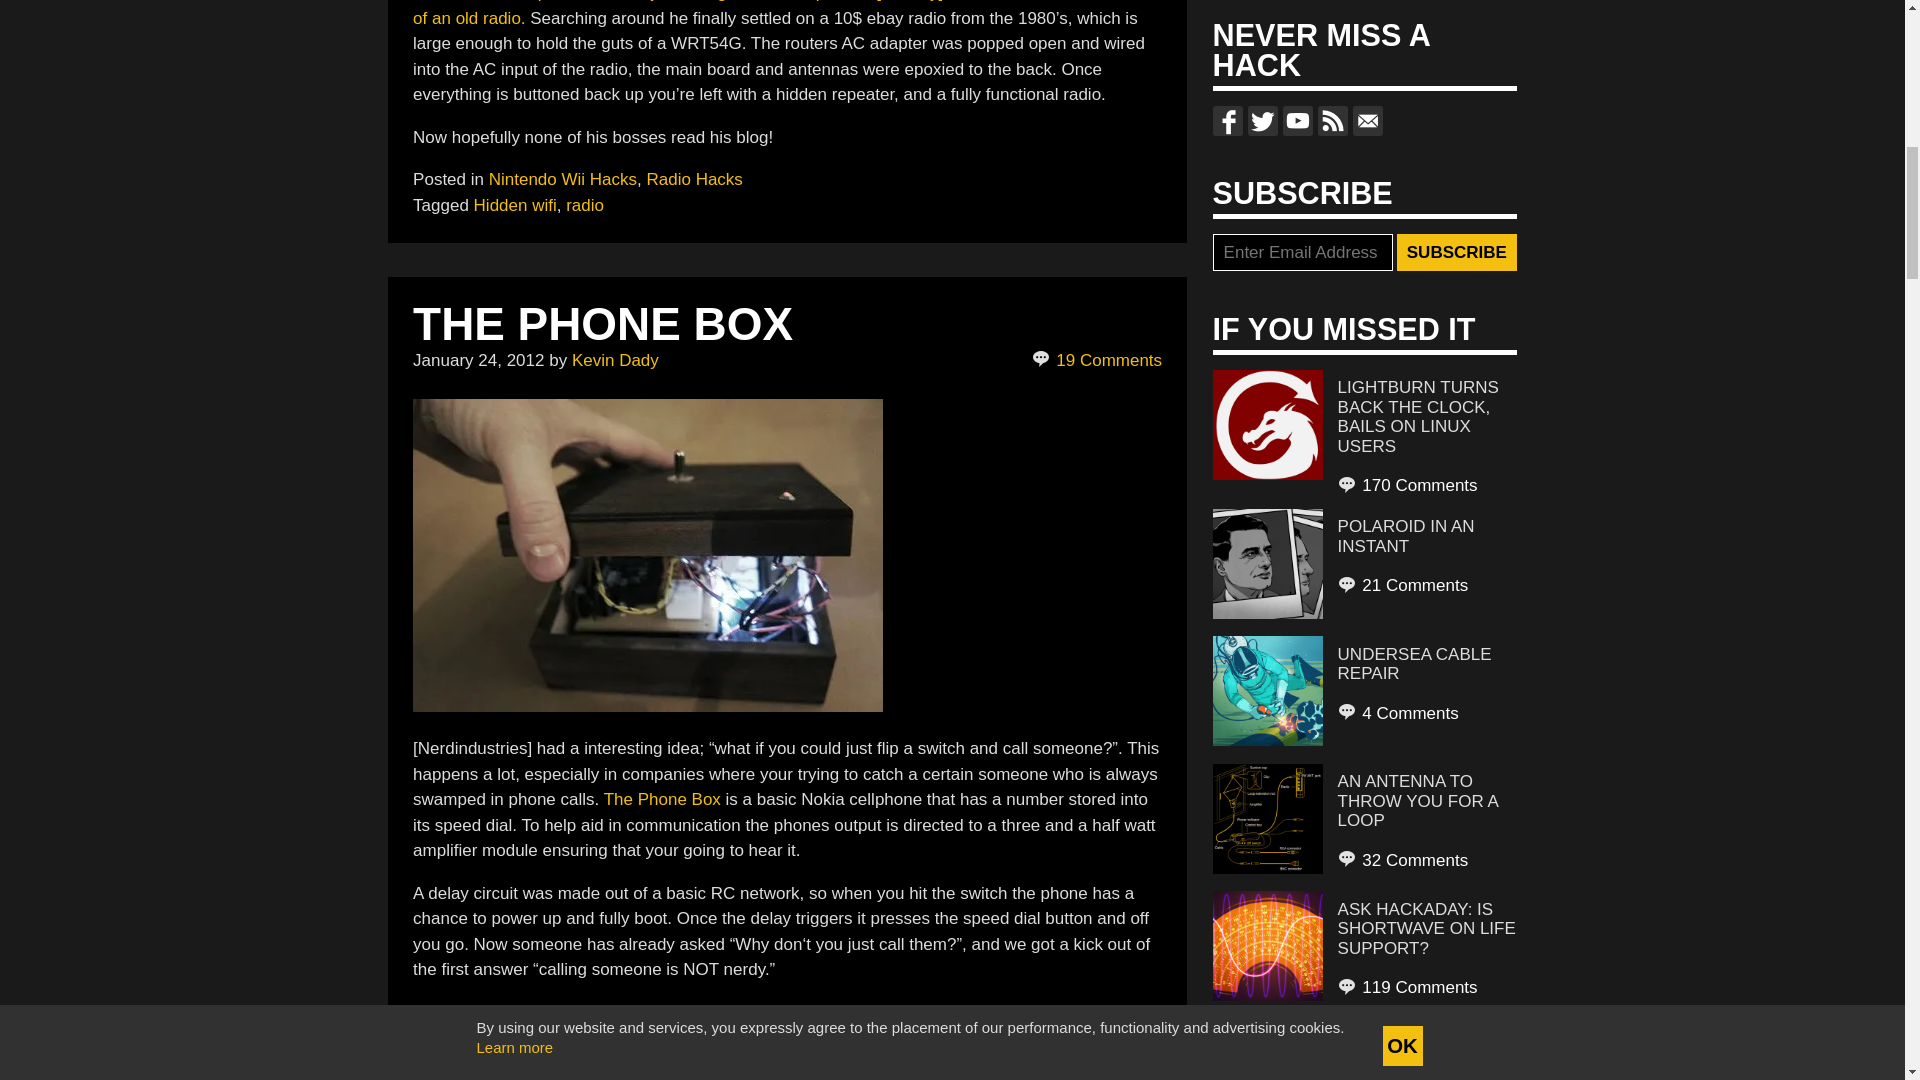 Image resolution: width=1920 pixels, height=1080 pixels. Describe the element at coordinates (615, 360) in the screenshot. I see `Kevin Dady` at that location.